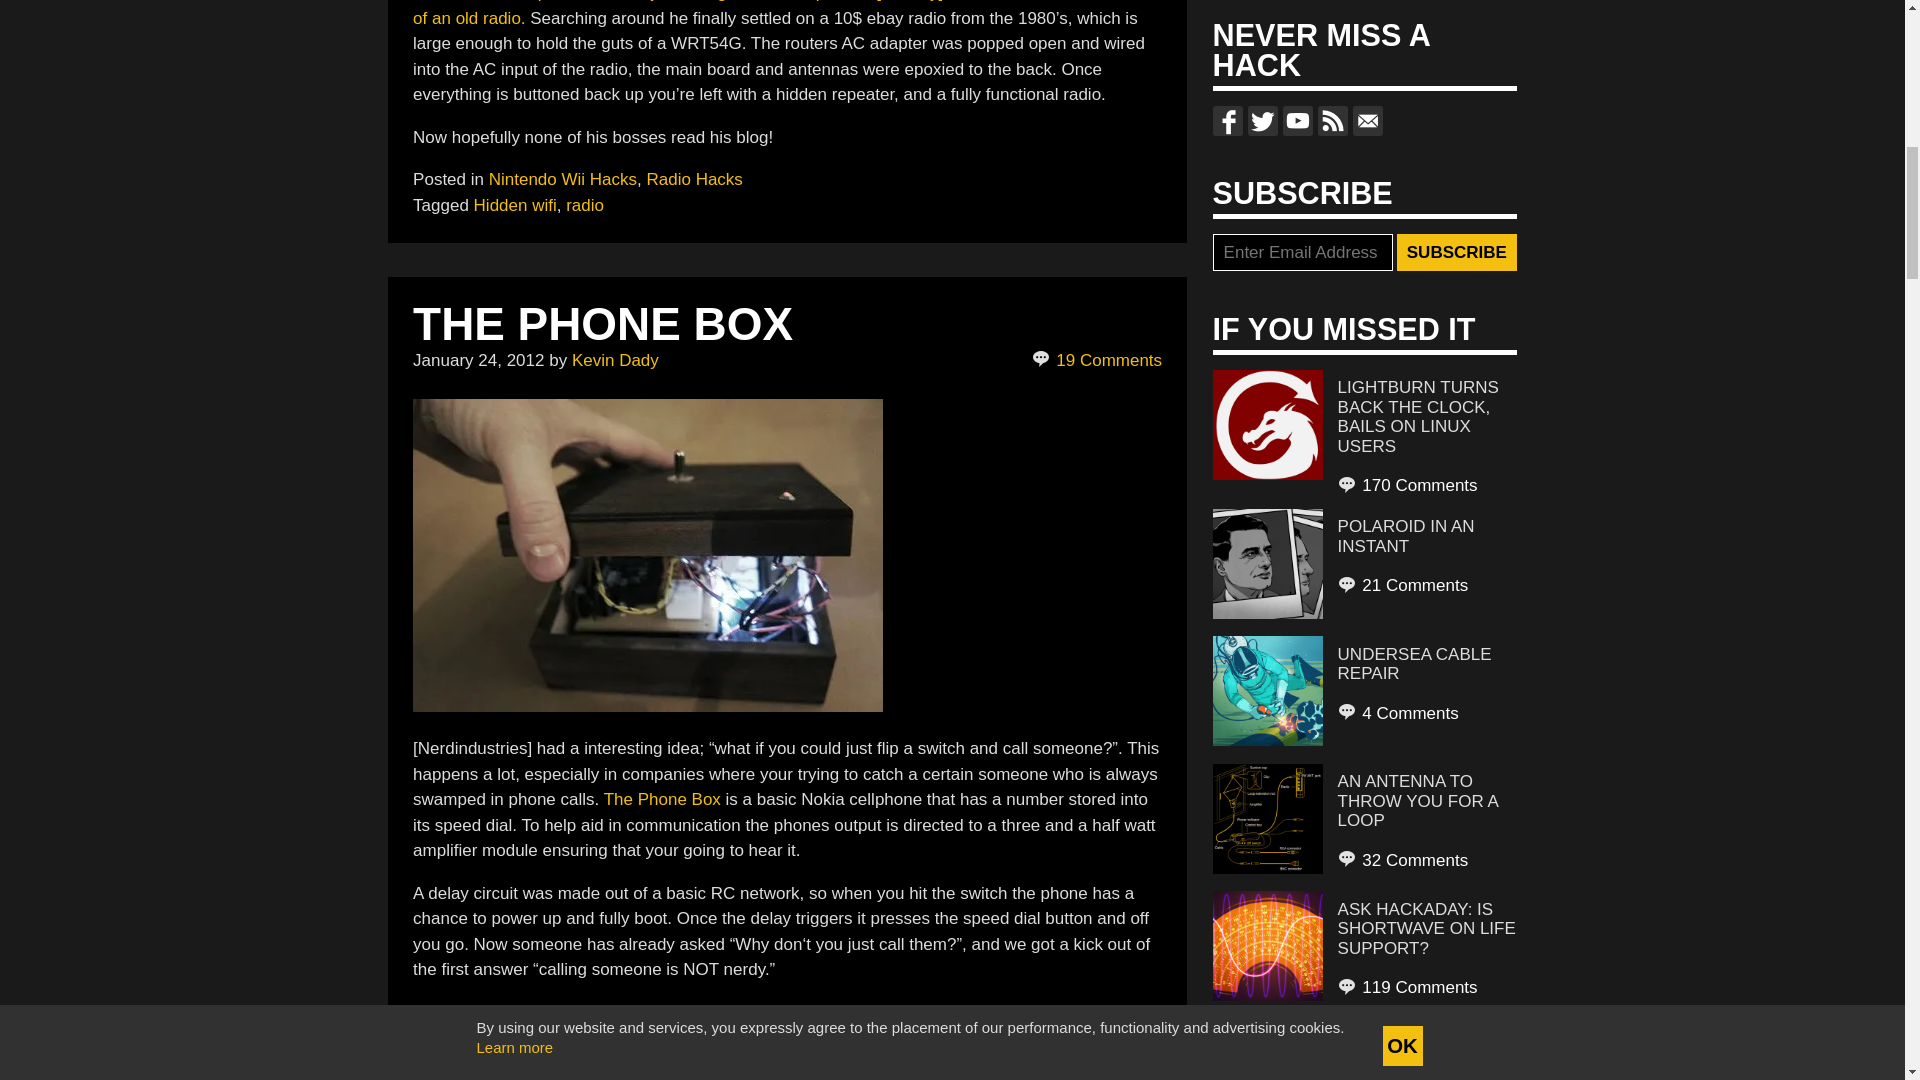 Image resolution: width=1920 pixels, height=1080 pixels. Describe the element at coordinates (615, 360) in the screenshot. I see `Kevin Dady` at that location.